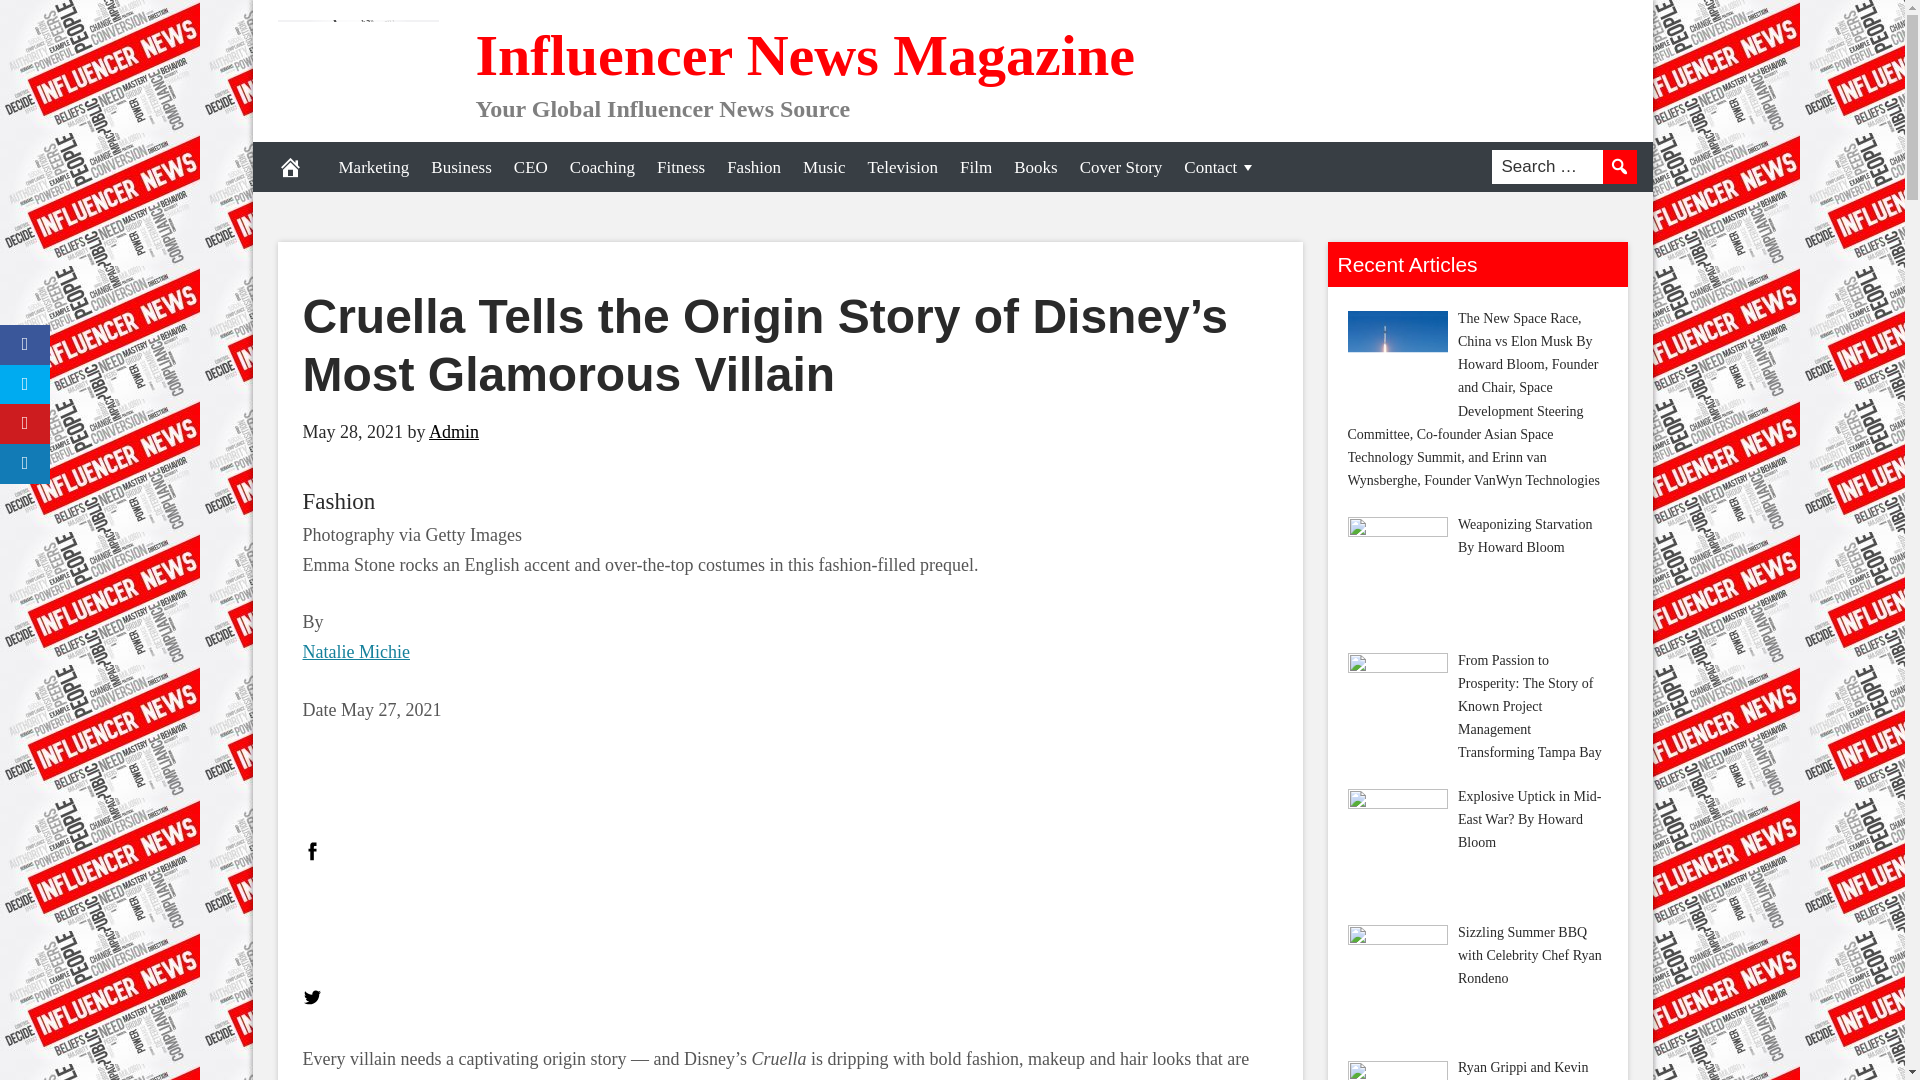 The image size is (1920, 1080). Describe the element at coordinates (754, 166) in the screenshot. I see `Fashion` at that location.